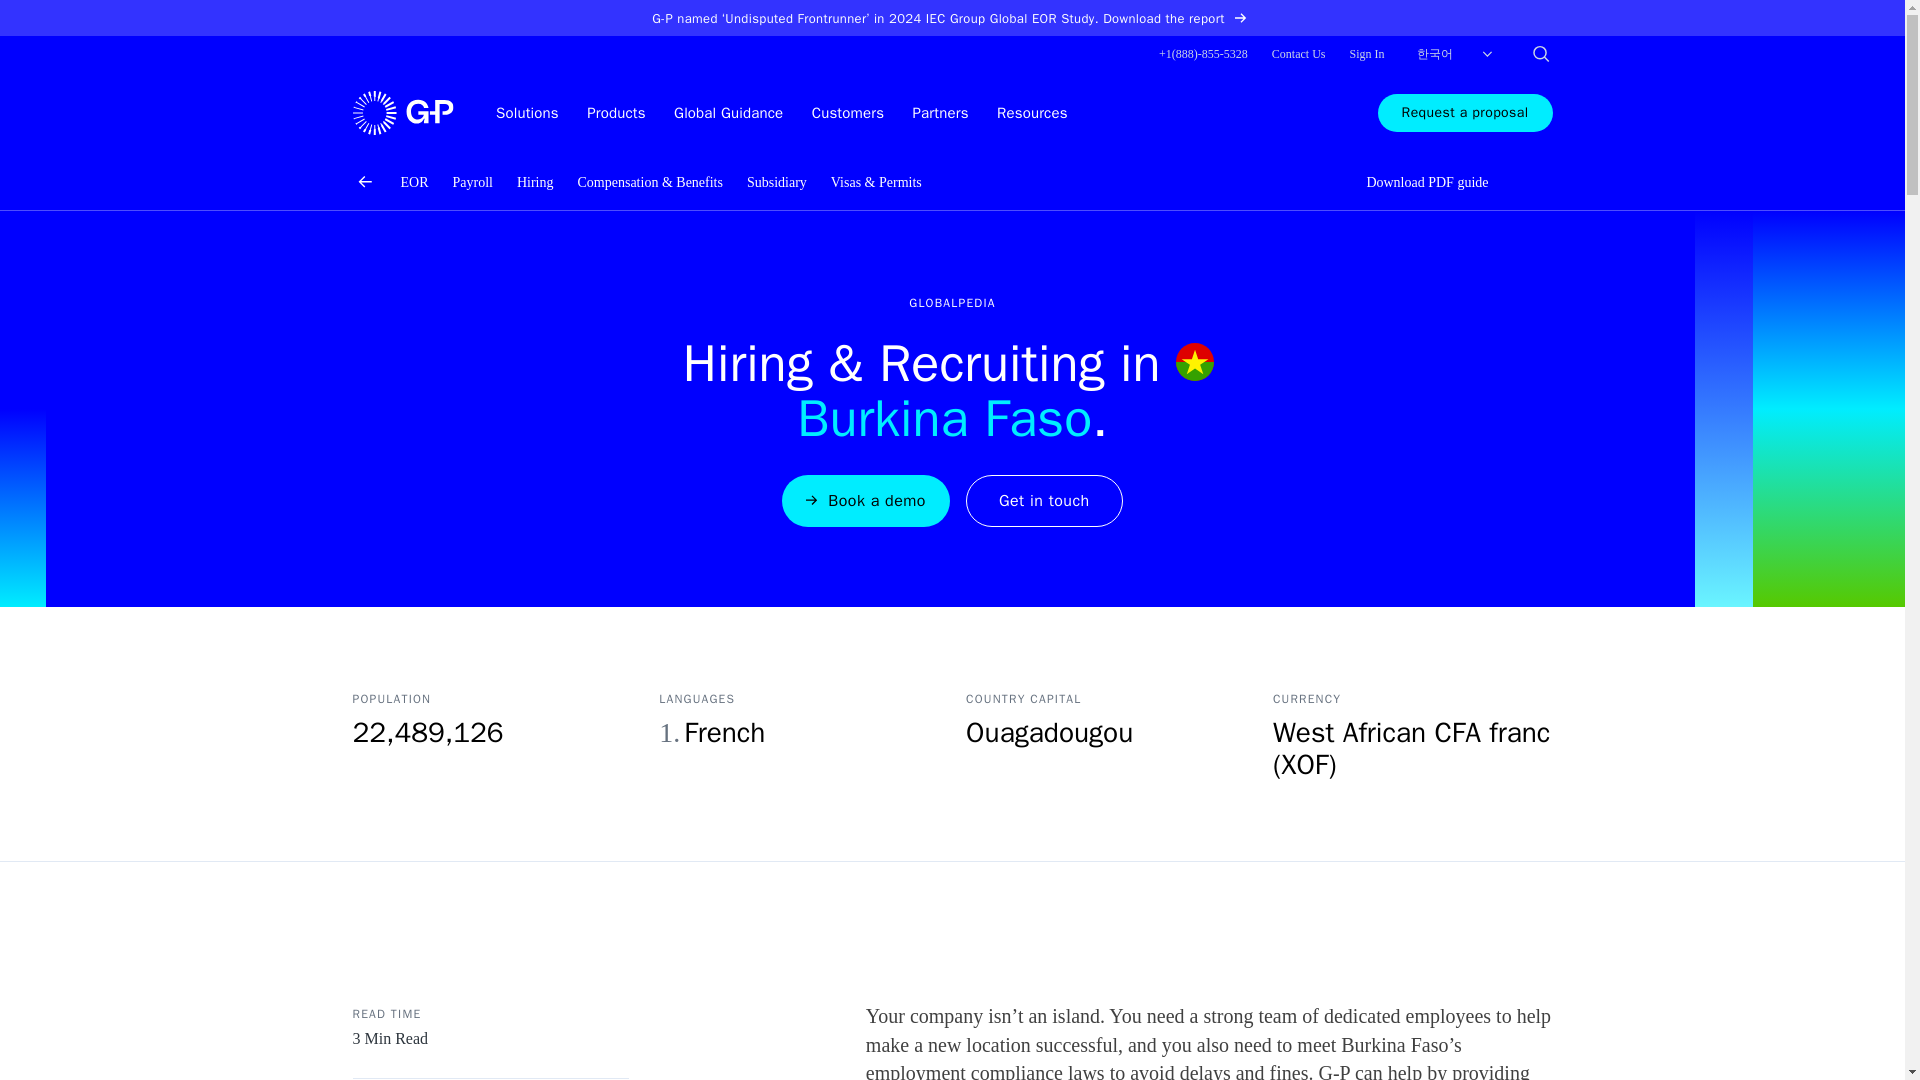 The image size is (1920, 1080). Describe the element at coordinates (1415, 182) in the screenshot. I see `Download PDF guide` at that location.